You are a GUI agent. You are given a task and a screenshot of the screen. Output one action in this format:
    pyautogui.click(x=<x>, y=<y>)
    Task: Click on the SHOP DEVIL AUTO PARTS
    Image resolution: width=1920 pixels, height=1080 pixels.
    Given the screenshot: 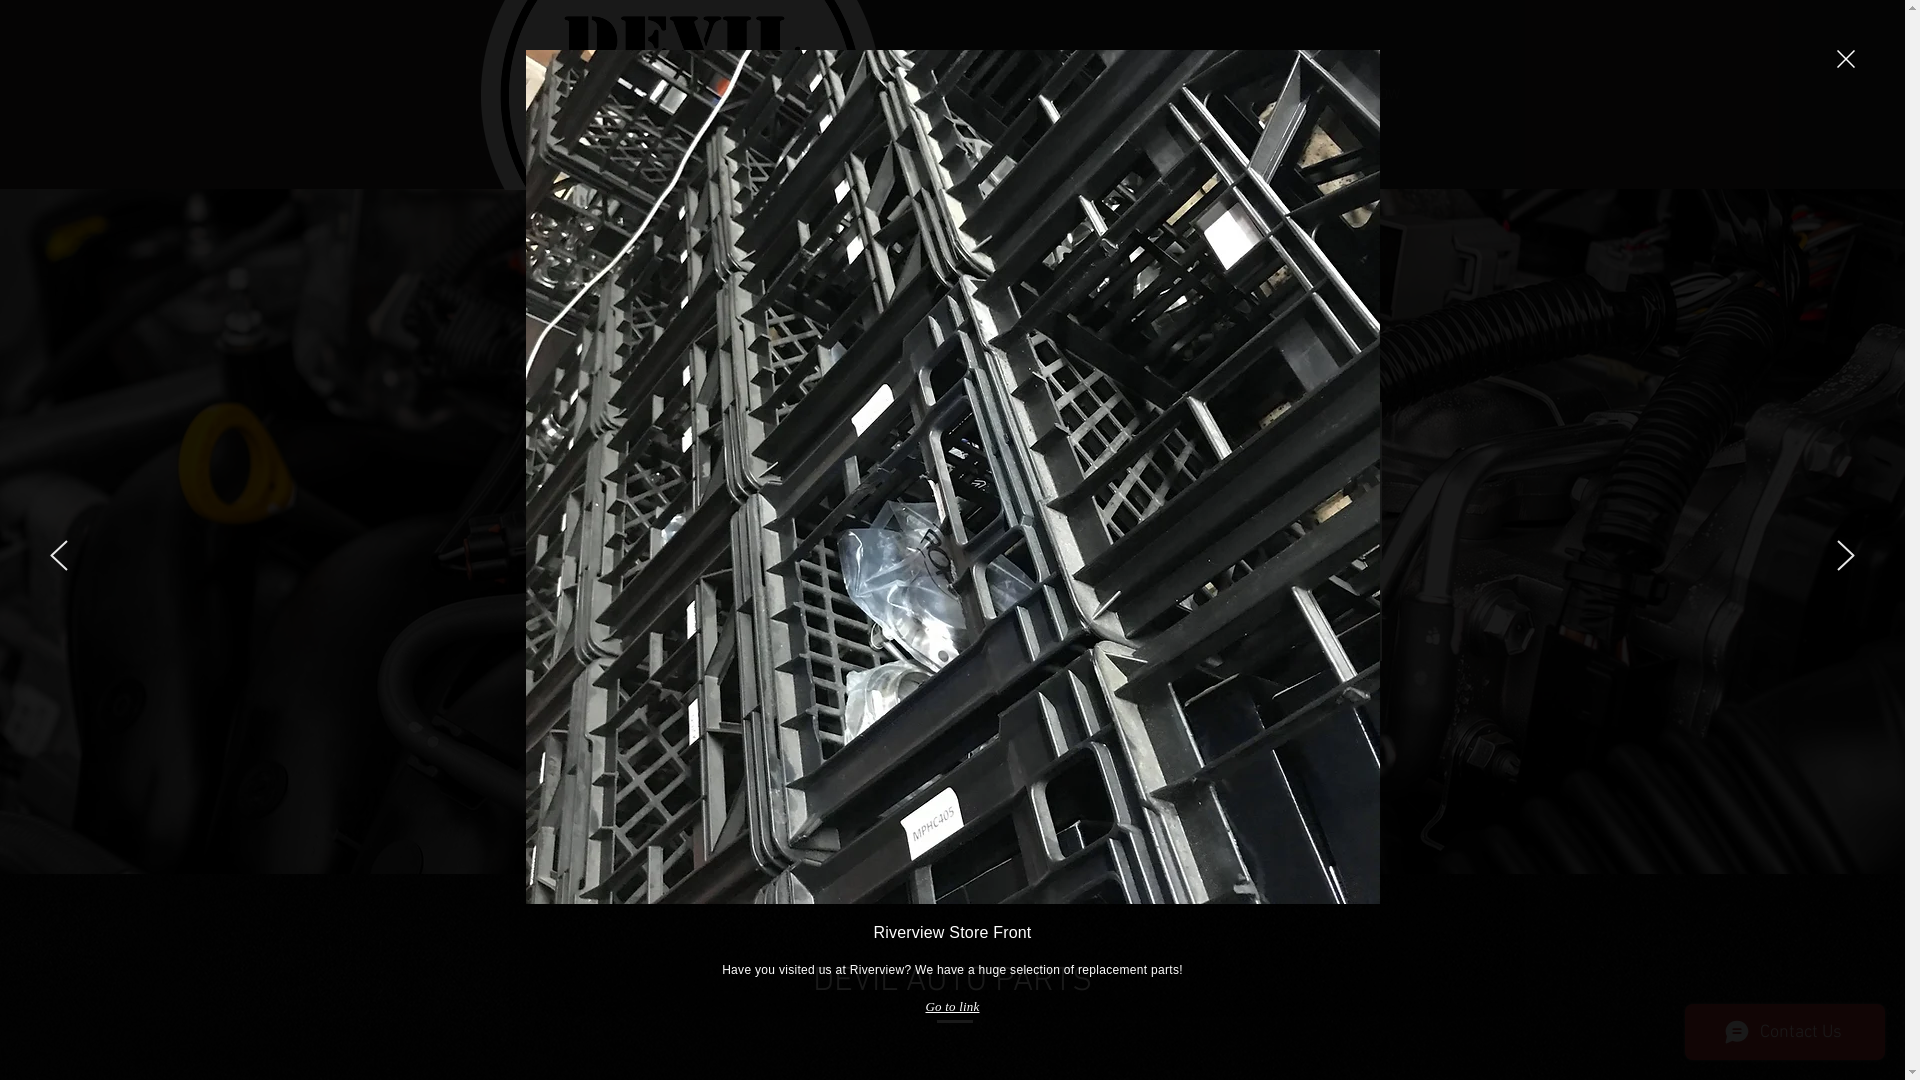 What is the action you would take?
    pyautogui.click(x=953, y=518)
    